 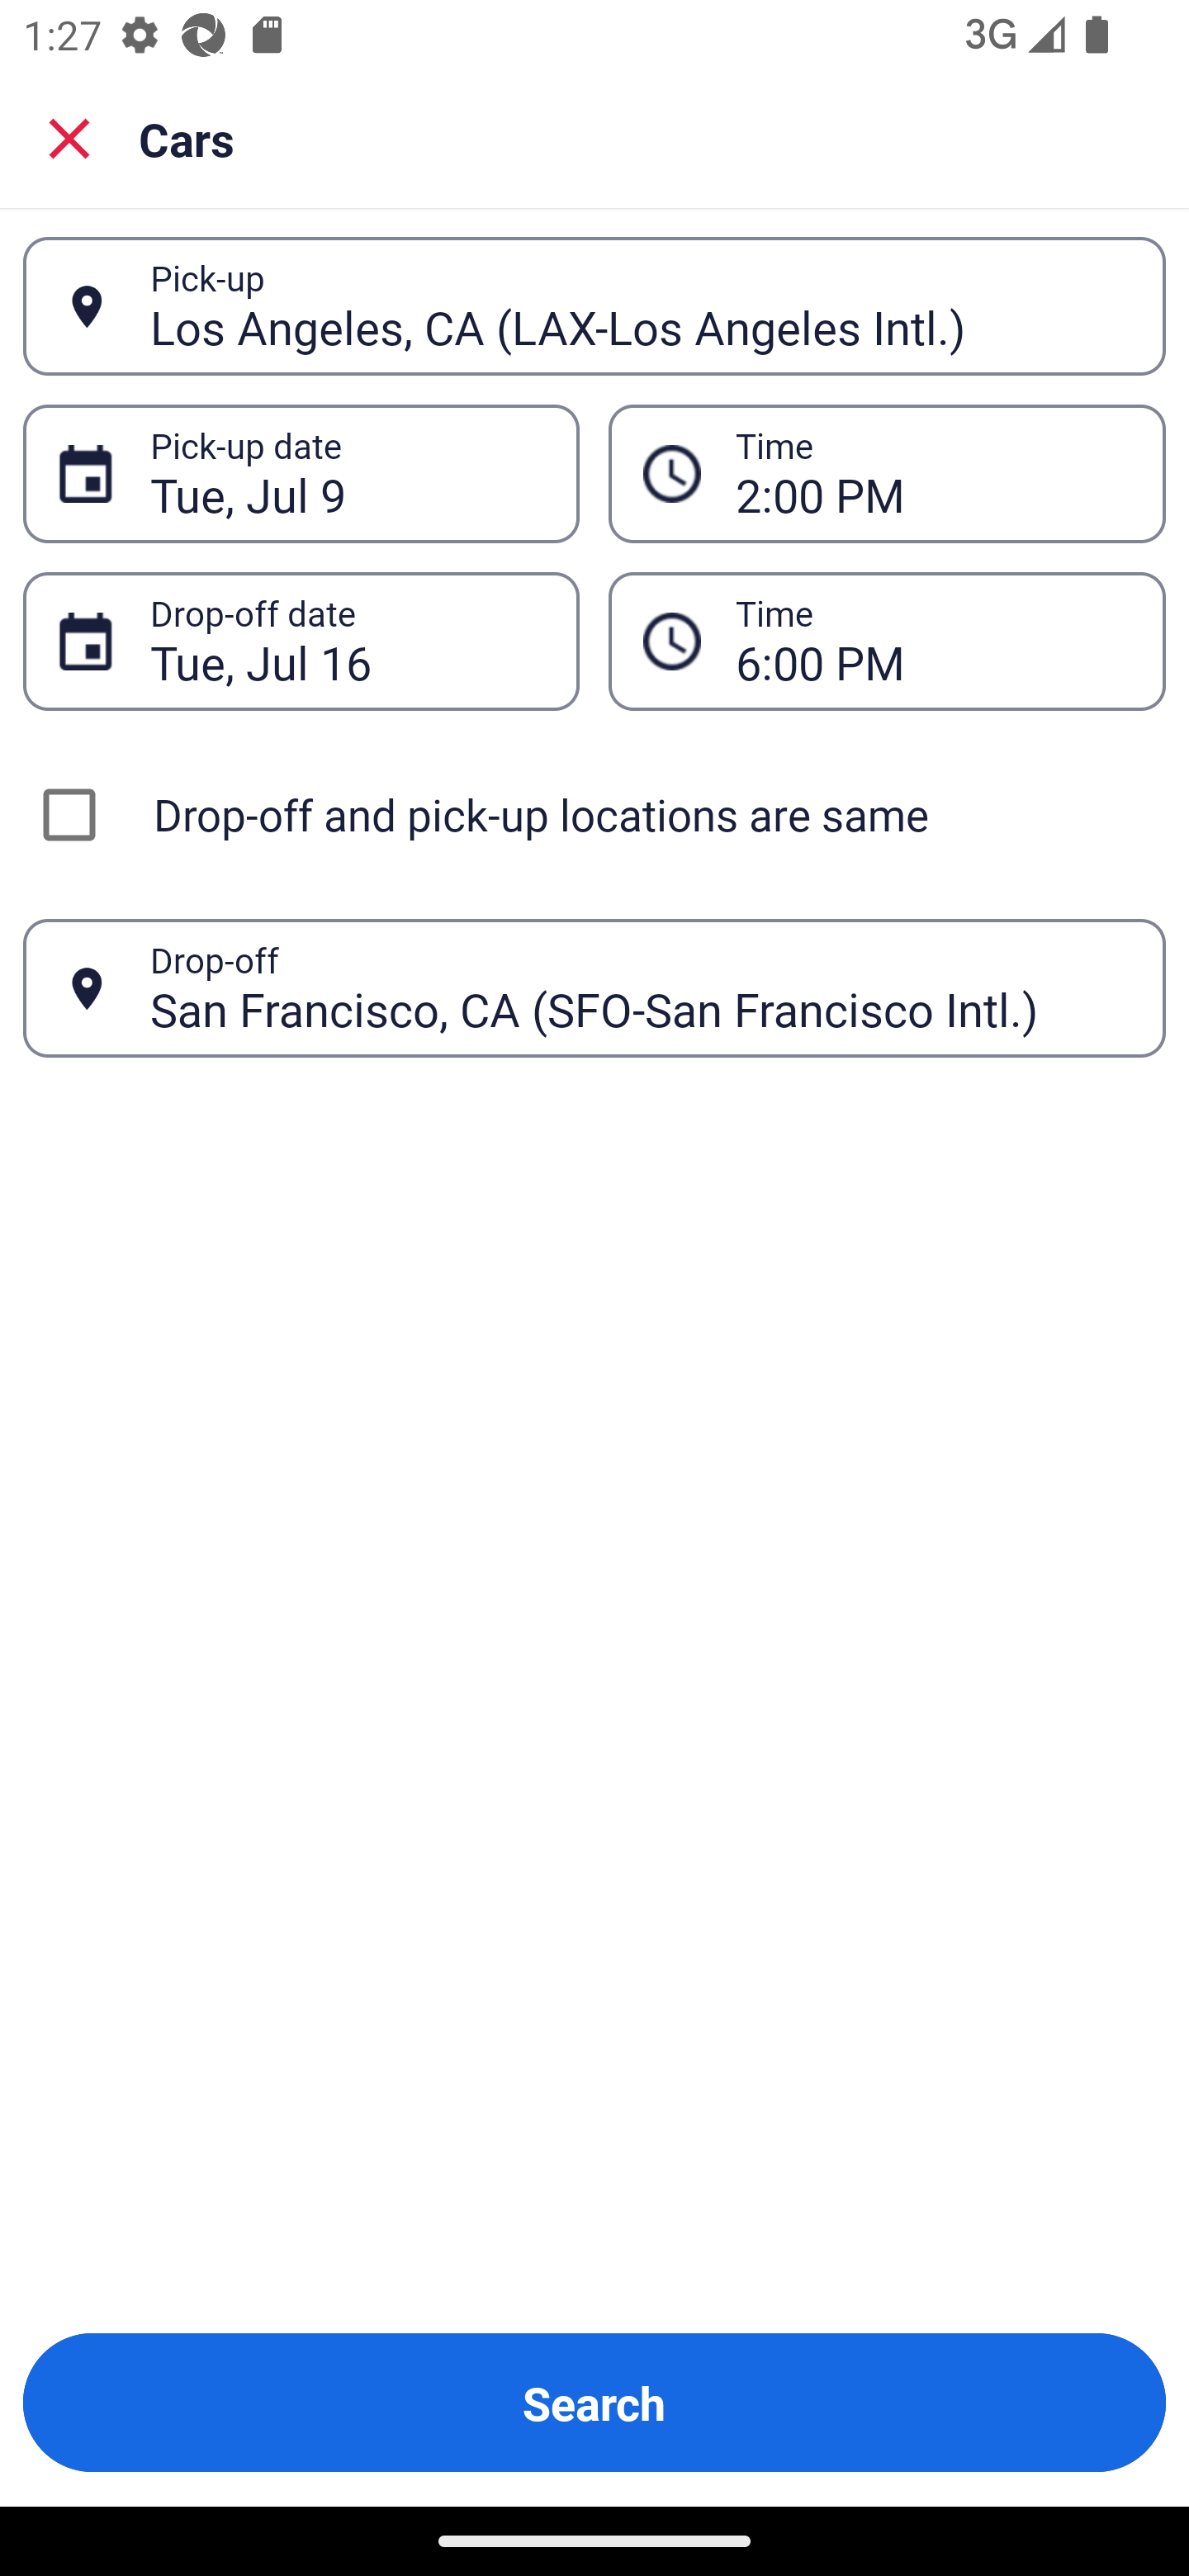 What do you see at coordinates (933, 641) in the screenshot?
I see `6:00 PM` at bounding box center [933, 641].